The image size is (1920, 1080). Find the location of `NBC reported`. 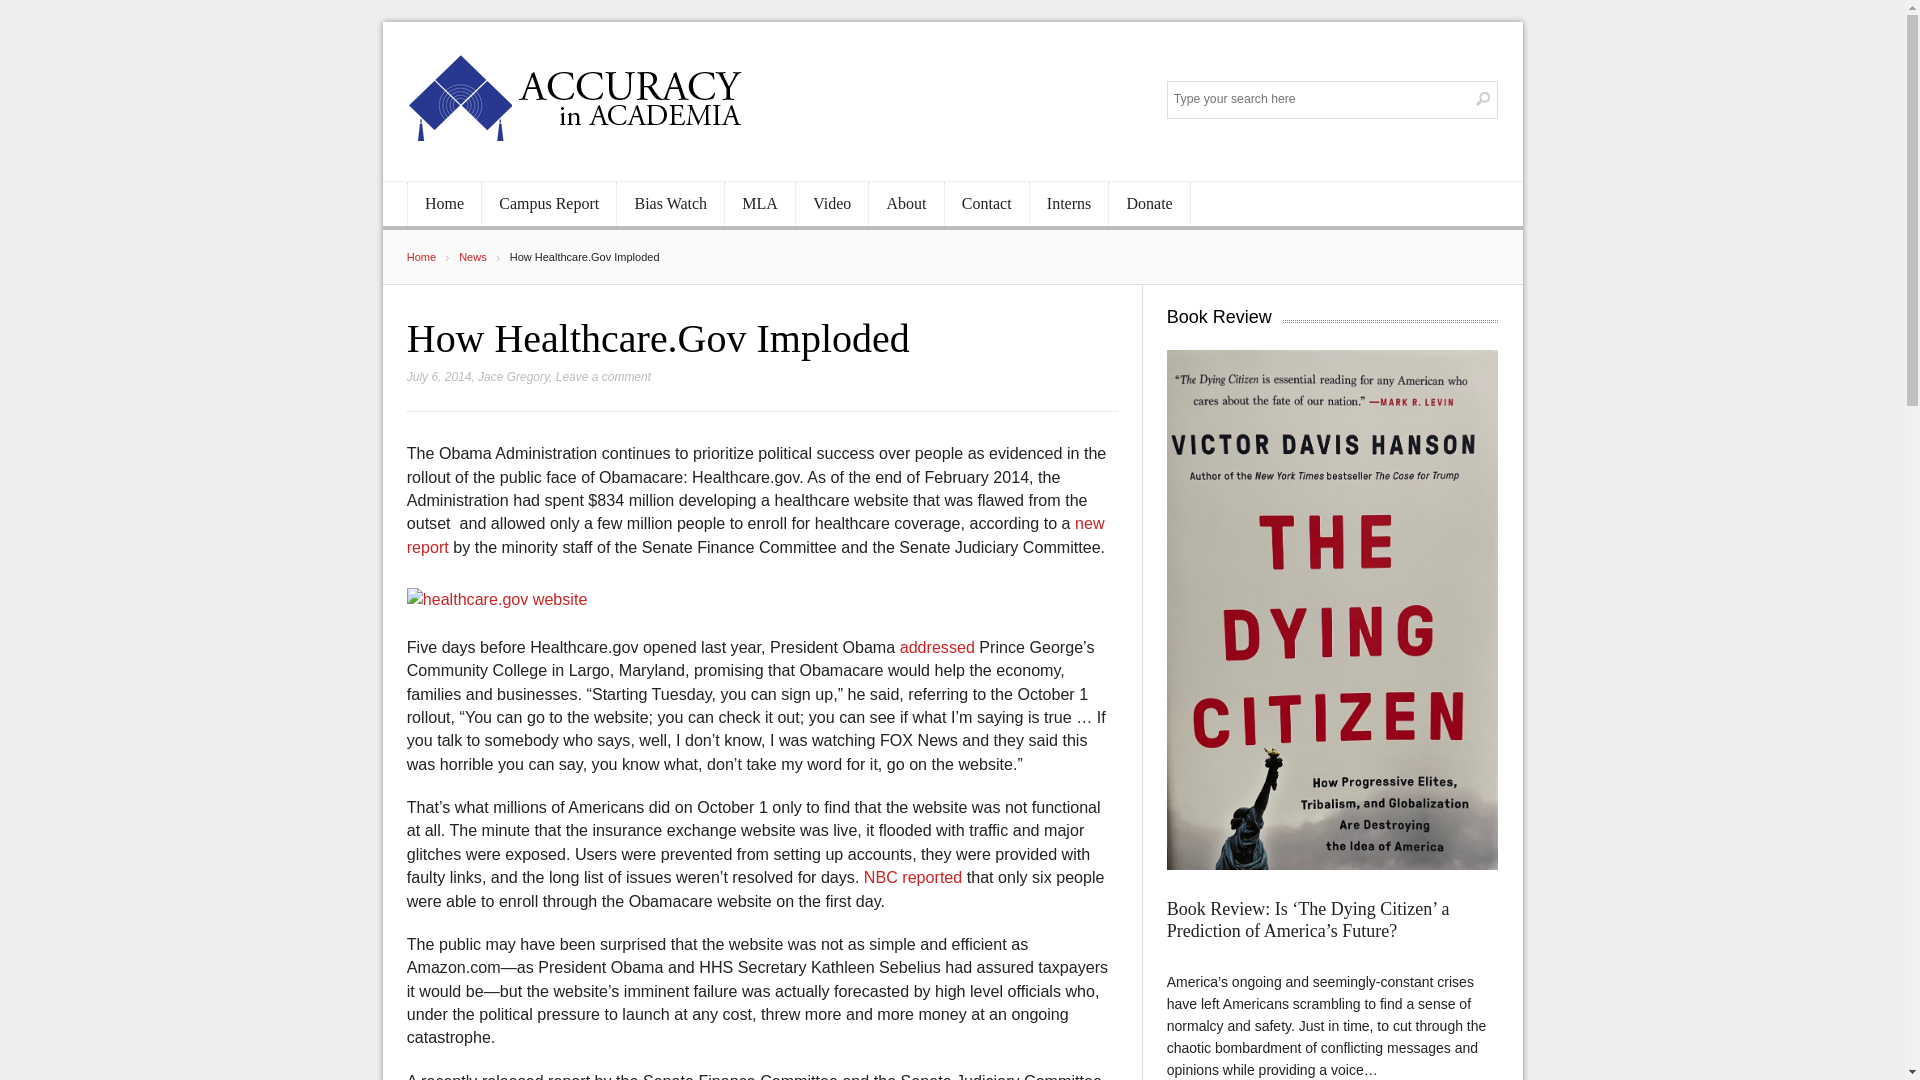

NBC reported is located at coordinates (912, 876).